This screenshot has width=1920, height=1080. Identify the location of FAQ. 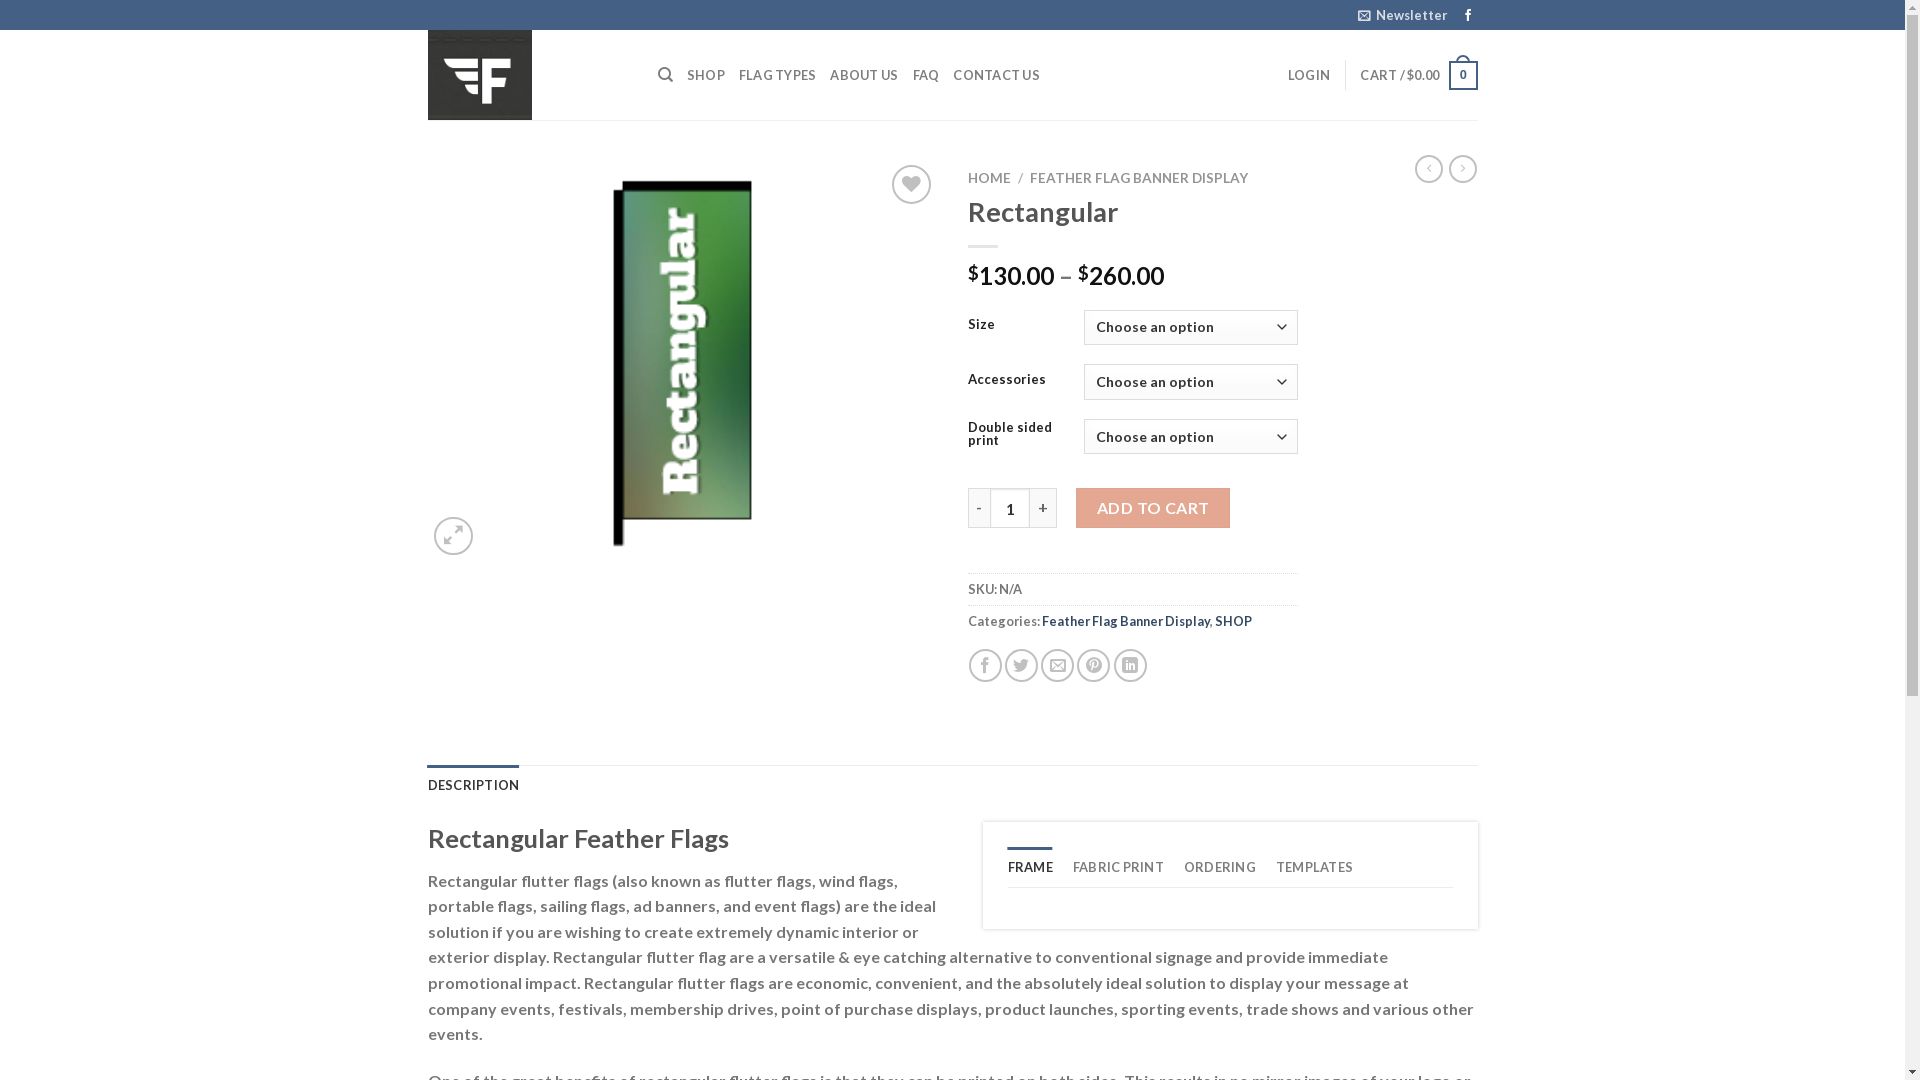
(926, 75).